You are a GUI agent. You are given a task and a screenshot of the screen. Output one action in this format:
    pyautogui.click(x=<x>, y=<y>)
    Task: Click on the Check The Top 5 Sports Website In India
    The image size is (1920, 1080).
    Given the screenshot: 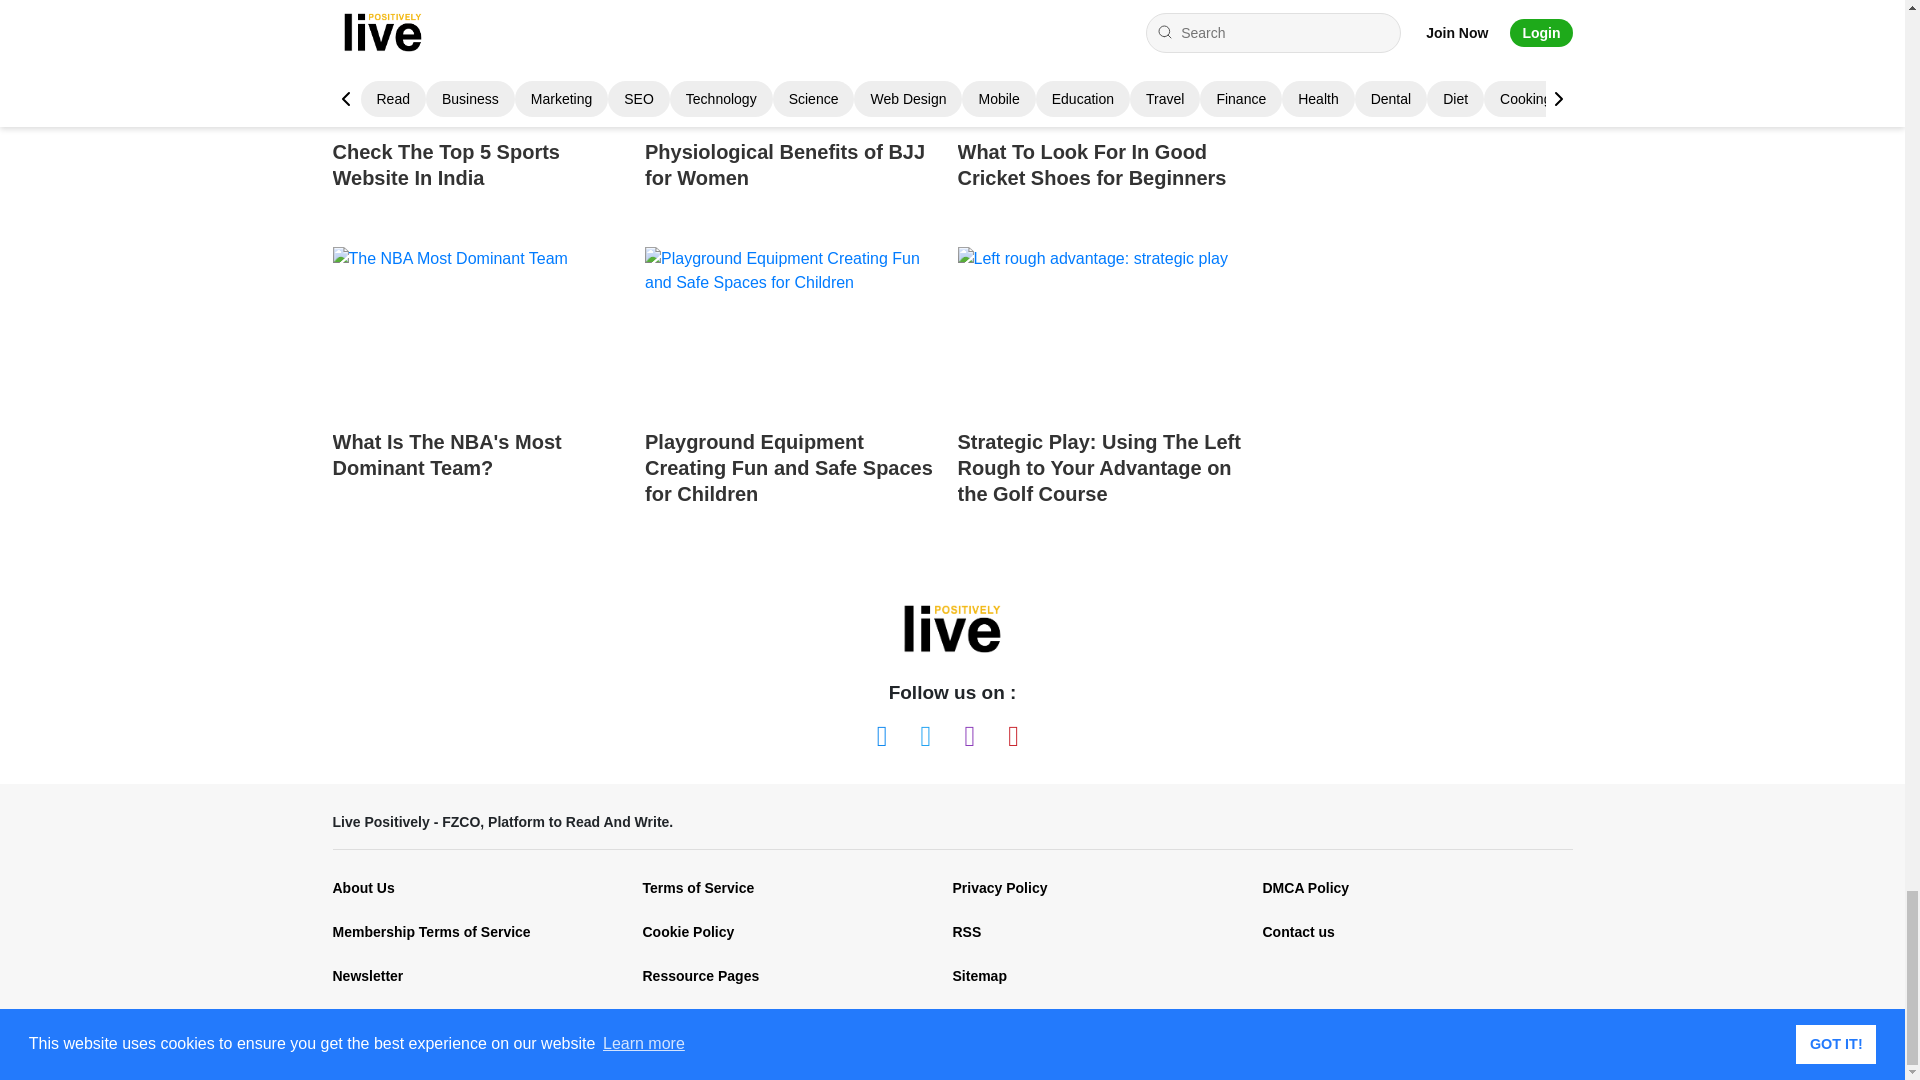 What is the action you would take?
    pyautogui.click(x=480, y=113)
    